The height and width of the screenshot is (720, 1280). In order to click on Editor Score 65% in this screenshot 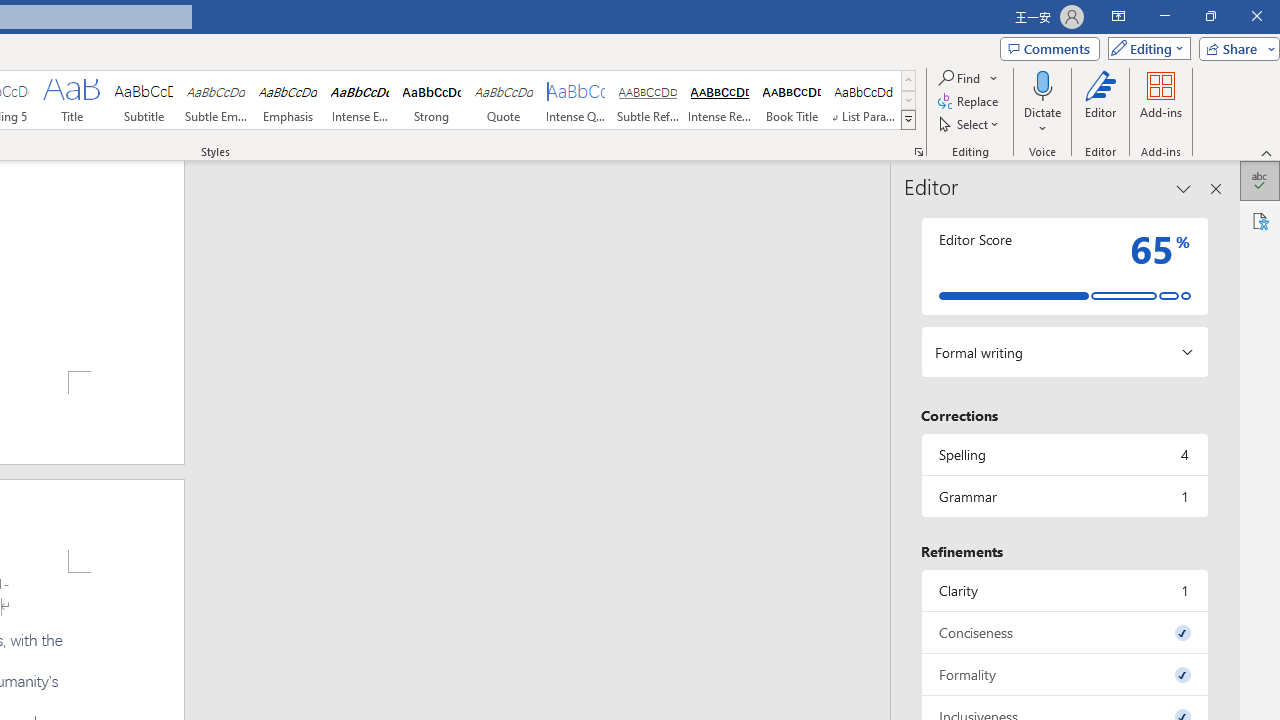, I will do `click(1064, 266)`.